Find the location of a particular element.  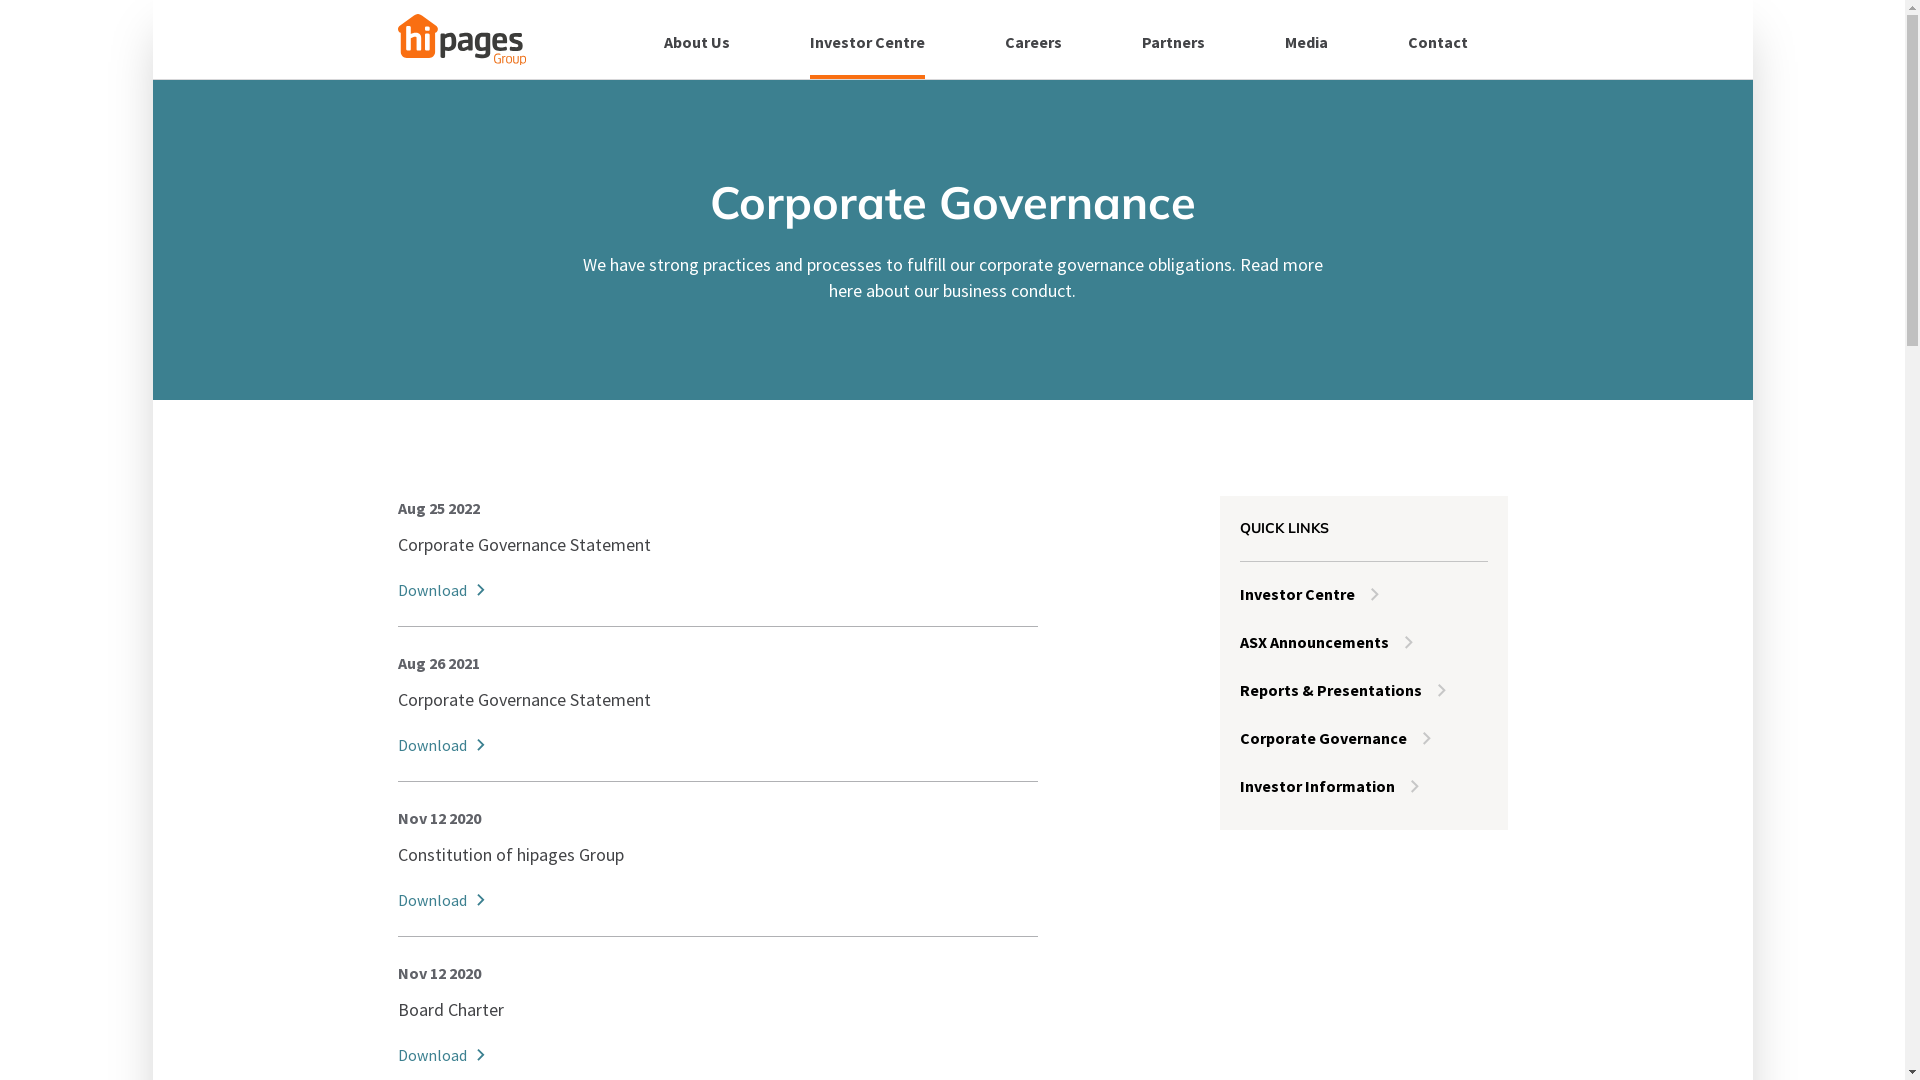

Contact is located at coordinates (1438, 40).